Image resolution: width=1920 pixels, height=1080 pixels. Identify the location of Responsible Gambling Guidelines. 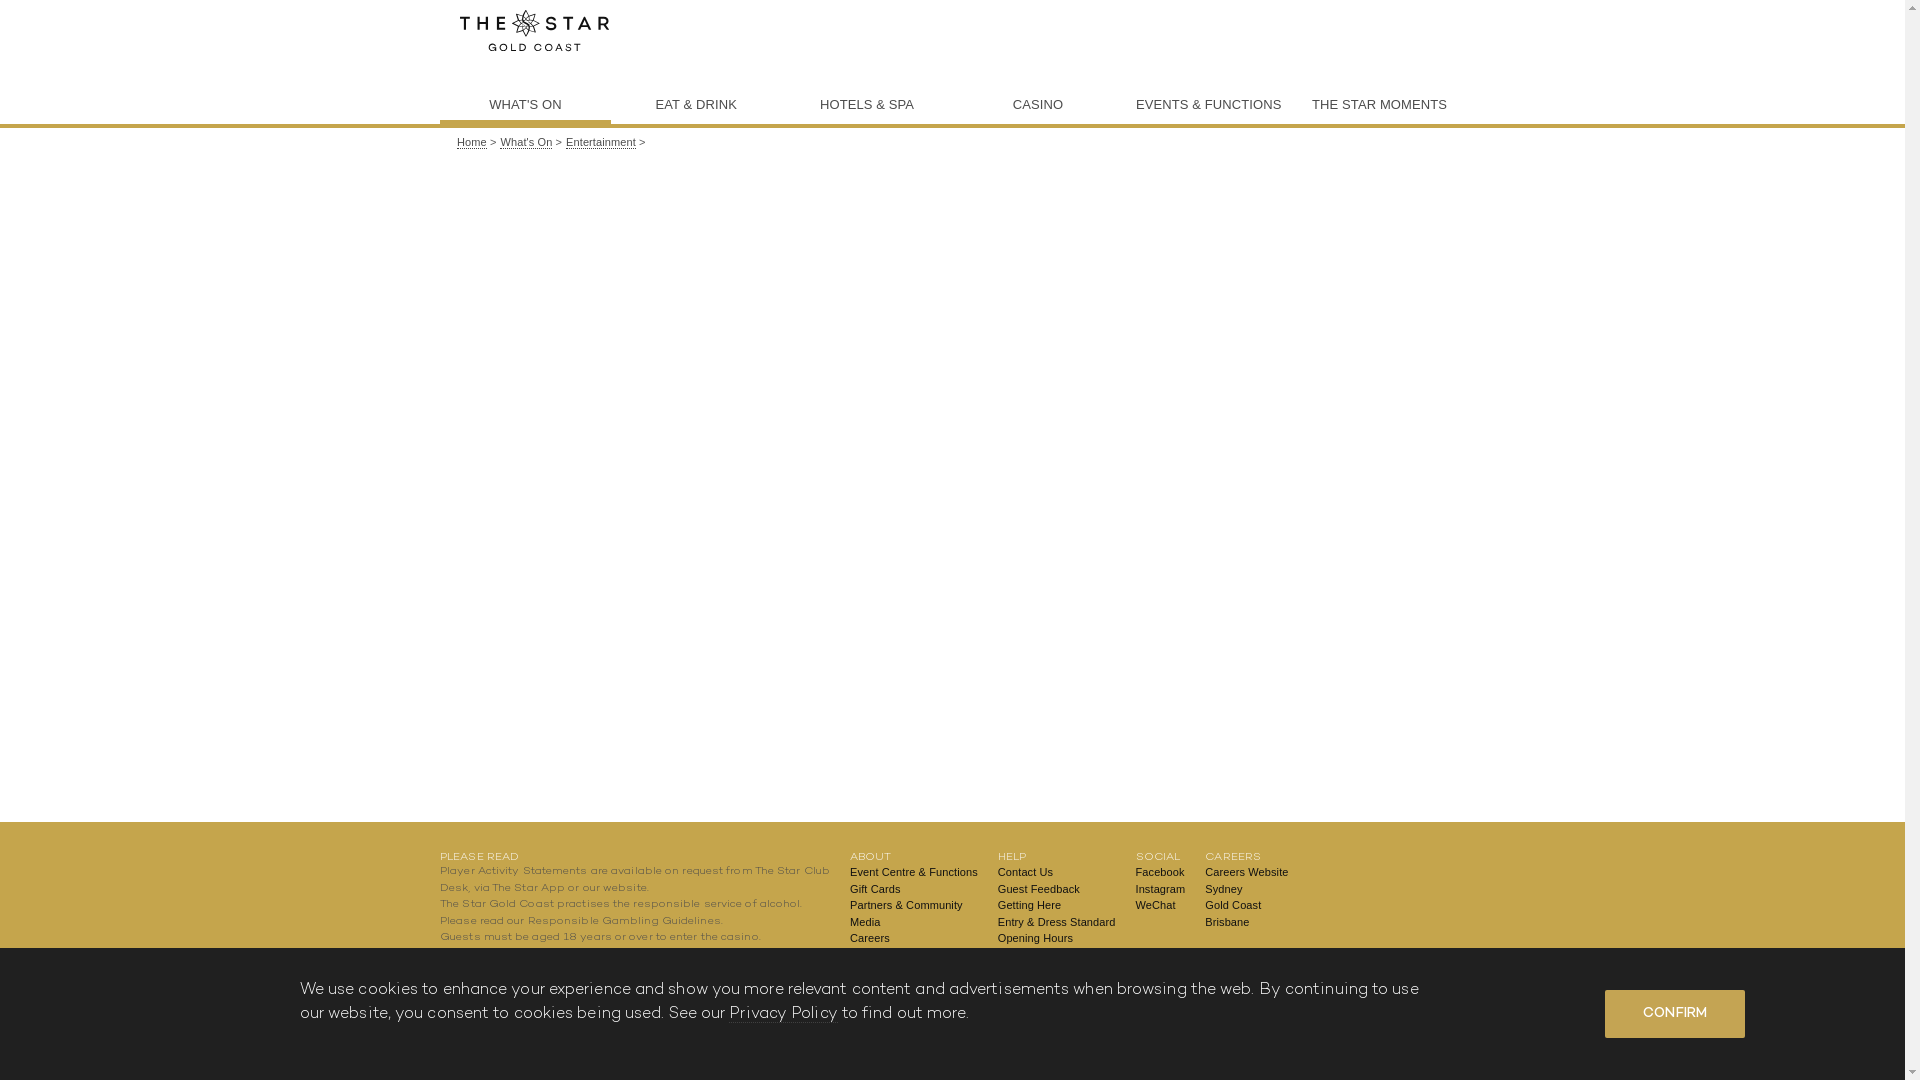
(624, 922).